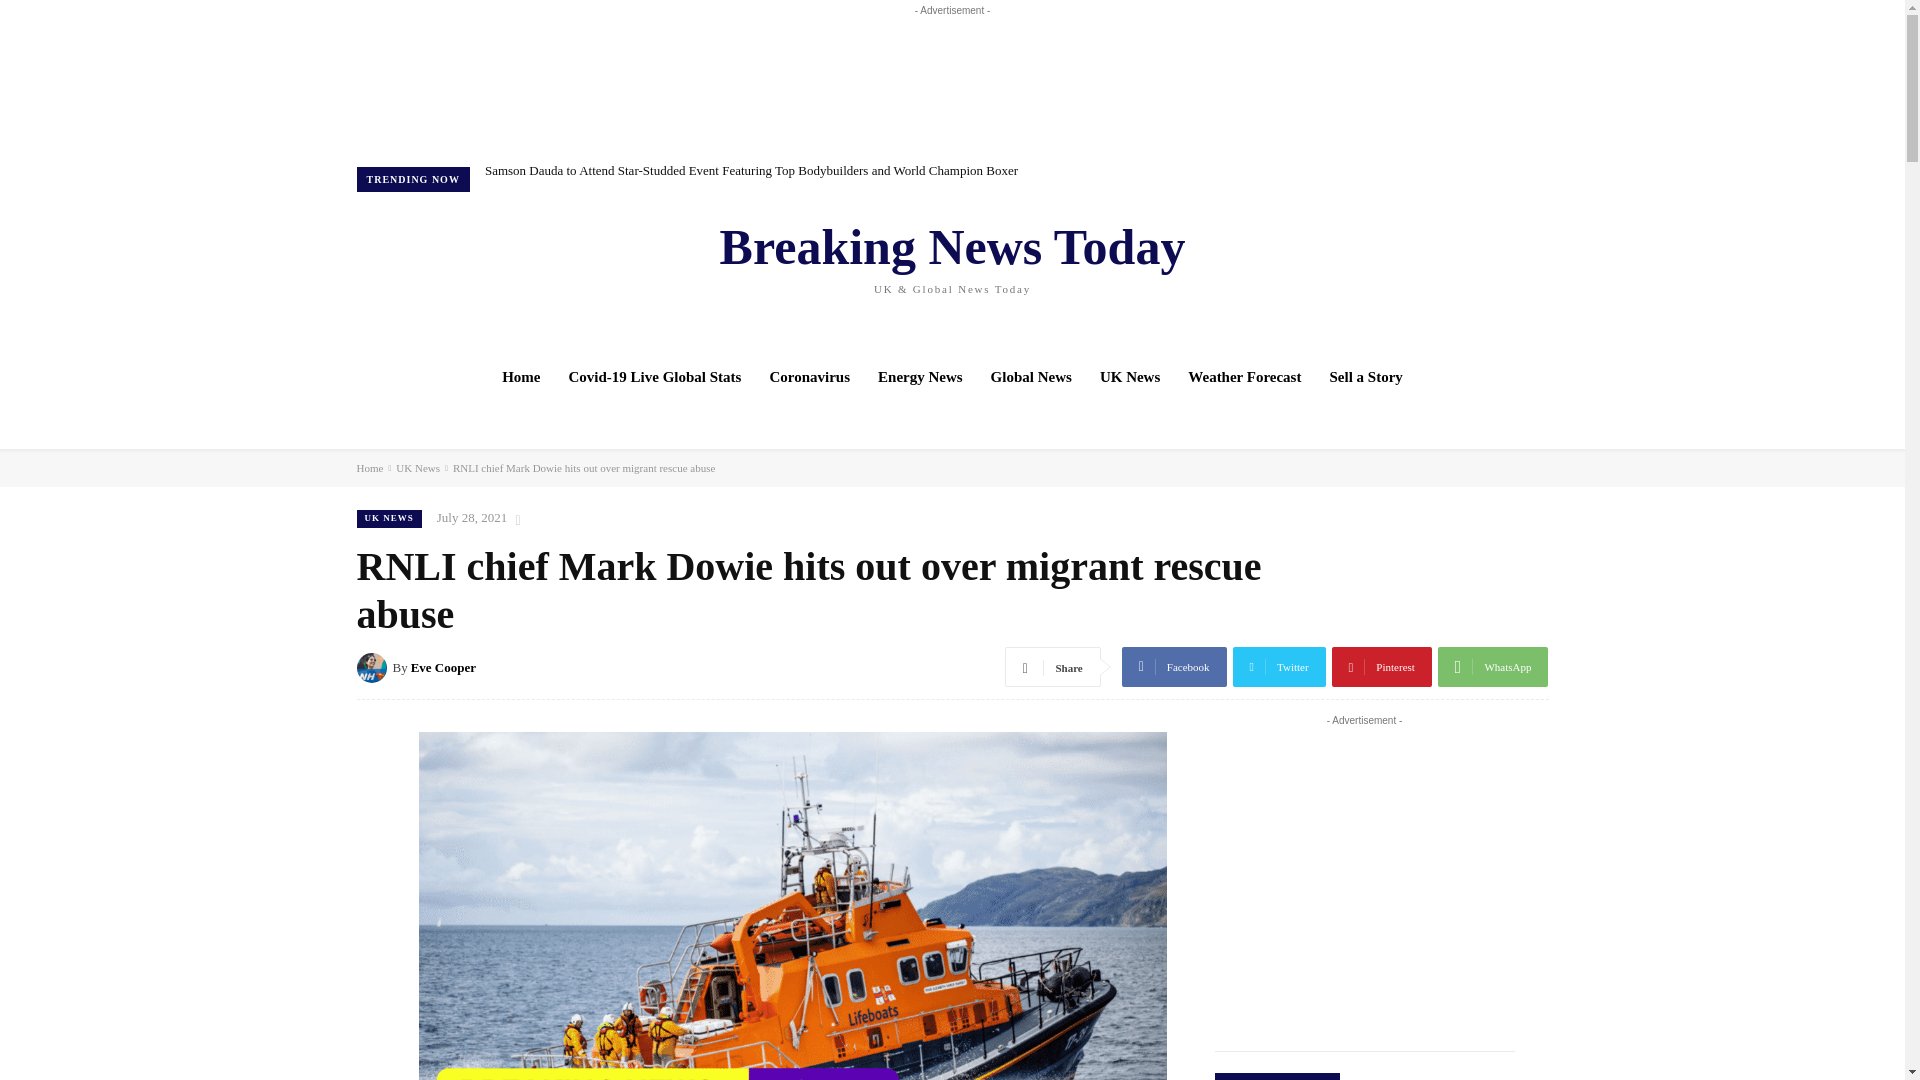  Describe the element at coordinates (1244, 376) in the screenshot. I see `Weather Forecast` at that location.